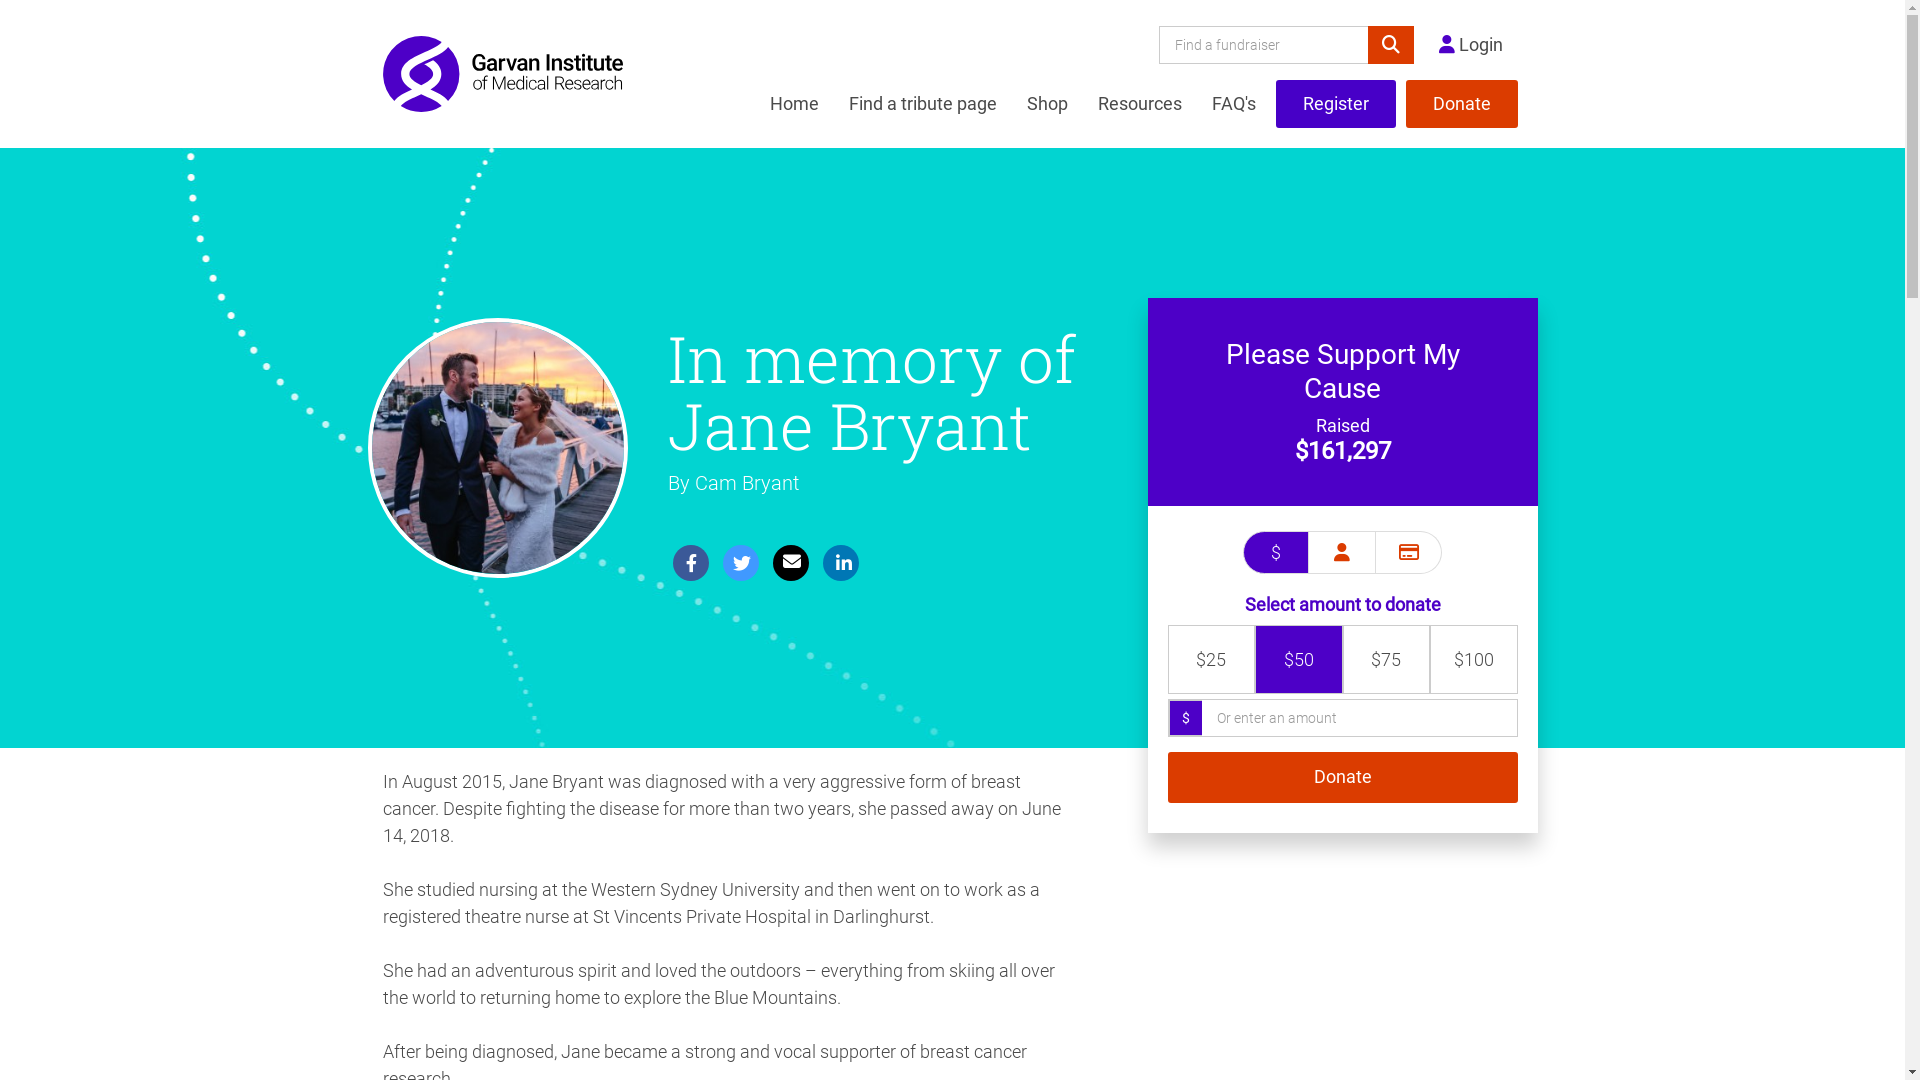 The height and width of the screenshot is (1080, 1920). Describe the element at coordinates (1048, 104) in the screenshot. I see `Shop` at that location.